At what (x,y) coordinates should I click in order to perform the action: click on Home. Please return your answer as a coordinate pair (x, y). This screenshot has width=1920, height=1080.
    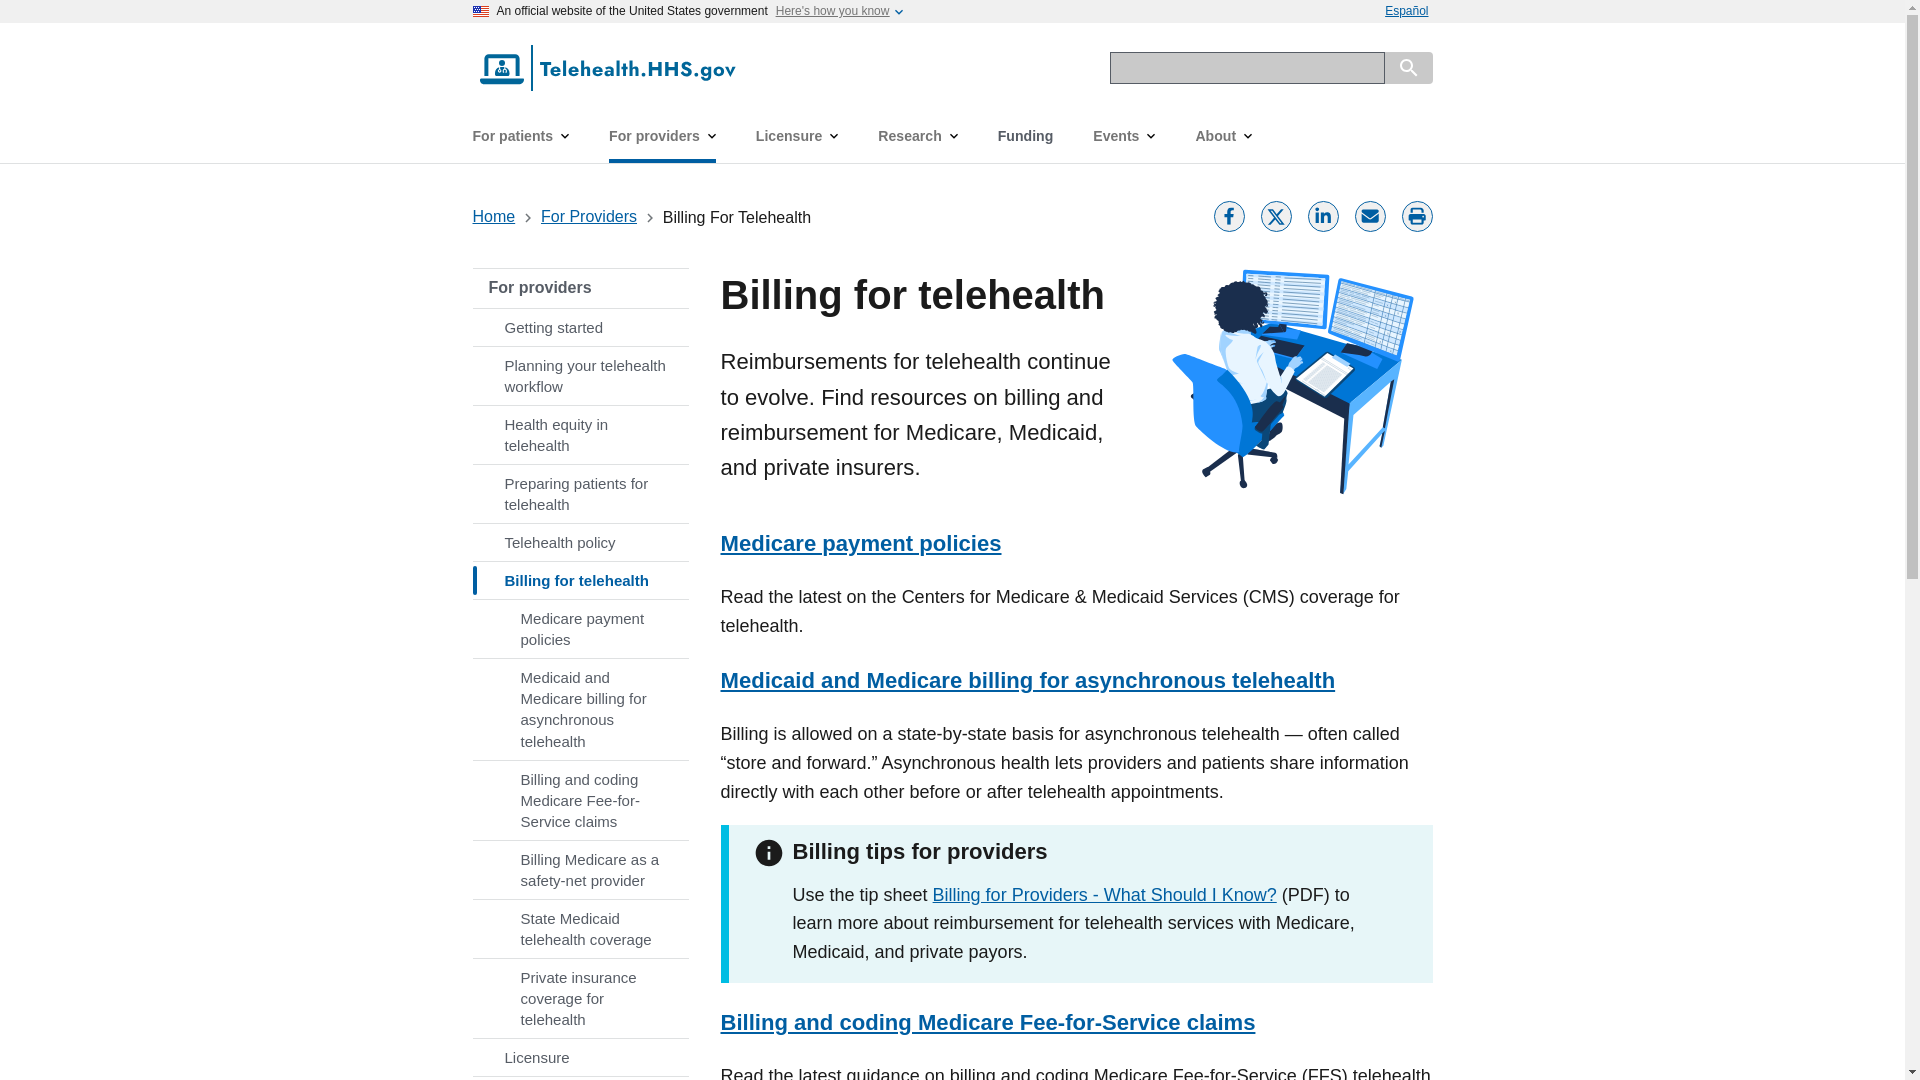
    Looking at the image, I should click on (493, 216).